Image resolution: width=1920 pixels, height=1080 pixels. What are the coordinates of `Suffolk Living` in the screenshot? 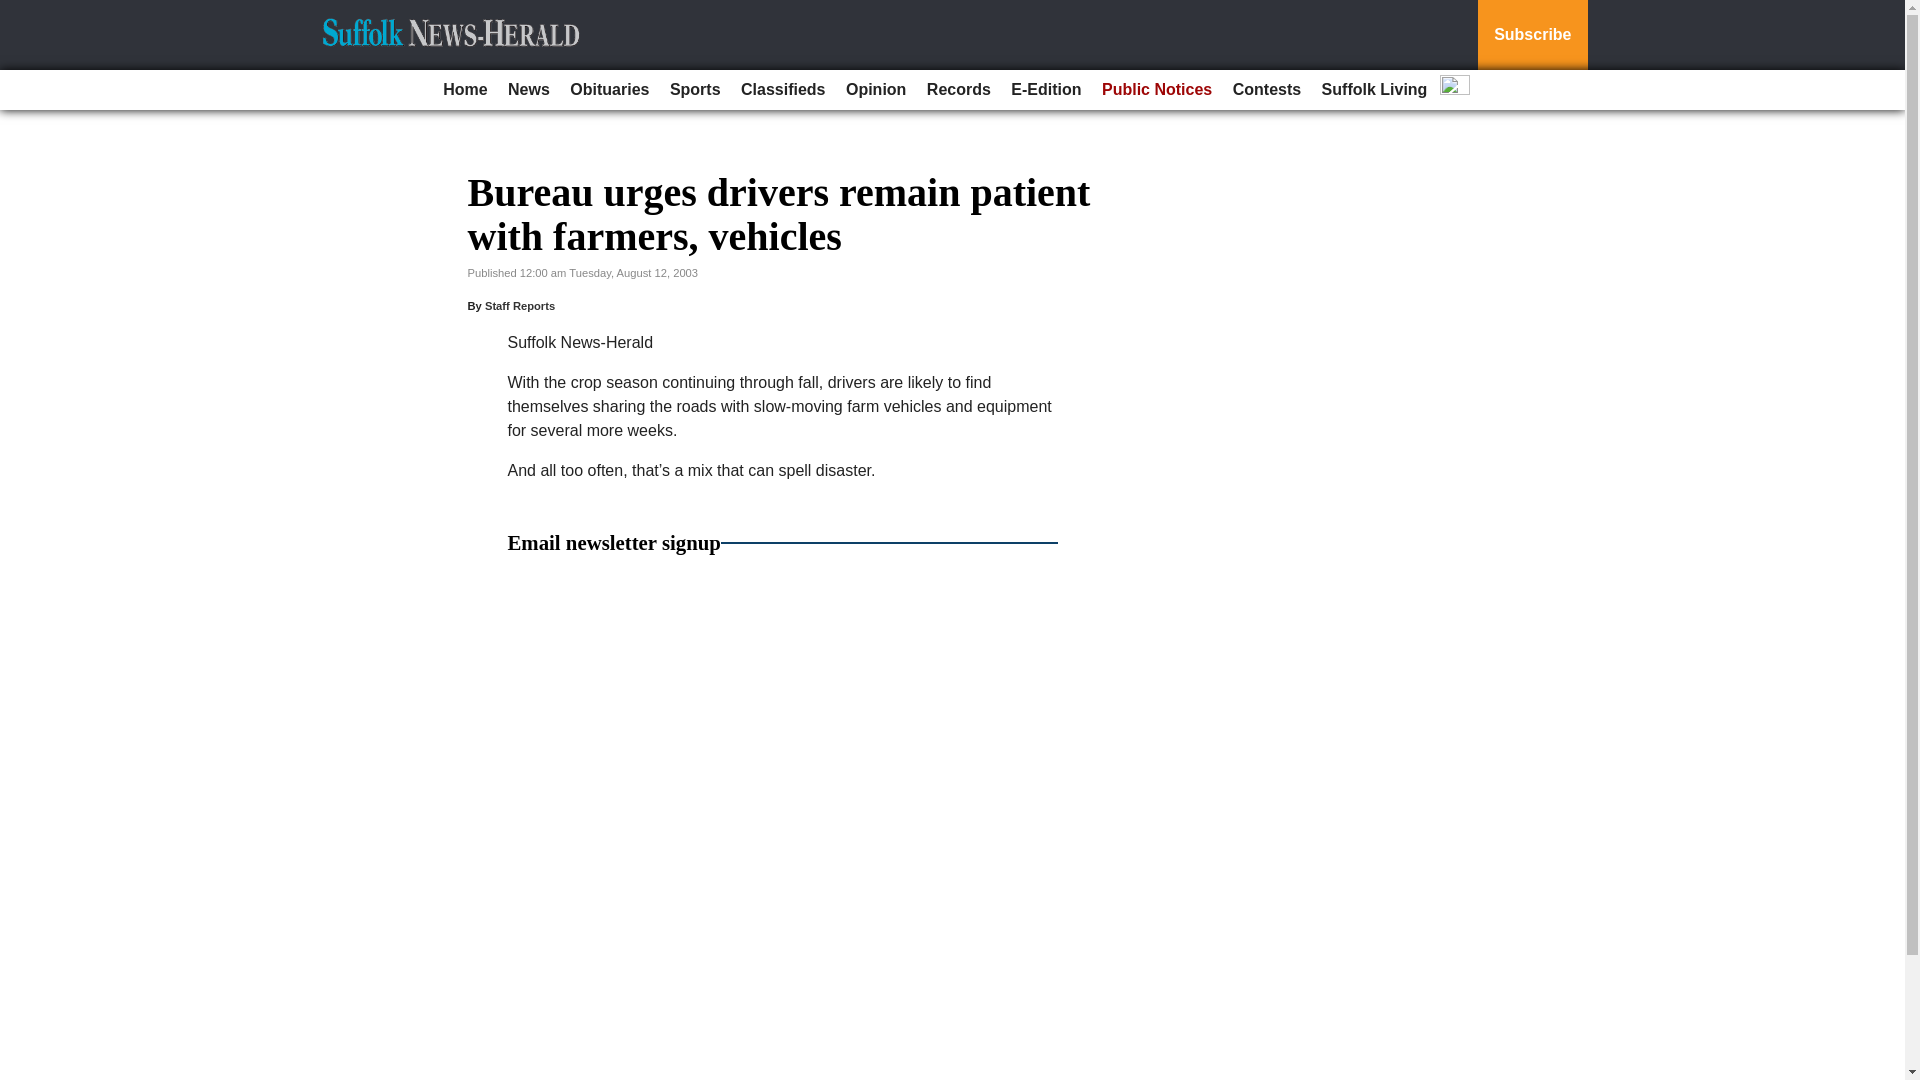 It's located at (1374, 90).